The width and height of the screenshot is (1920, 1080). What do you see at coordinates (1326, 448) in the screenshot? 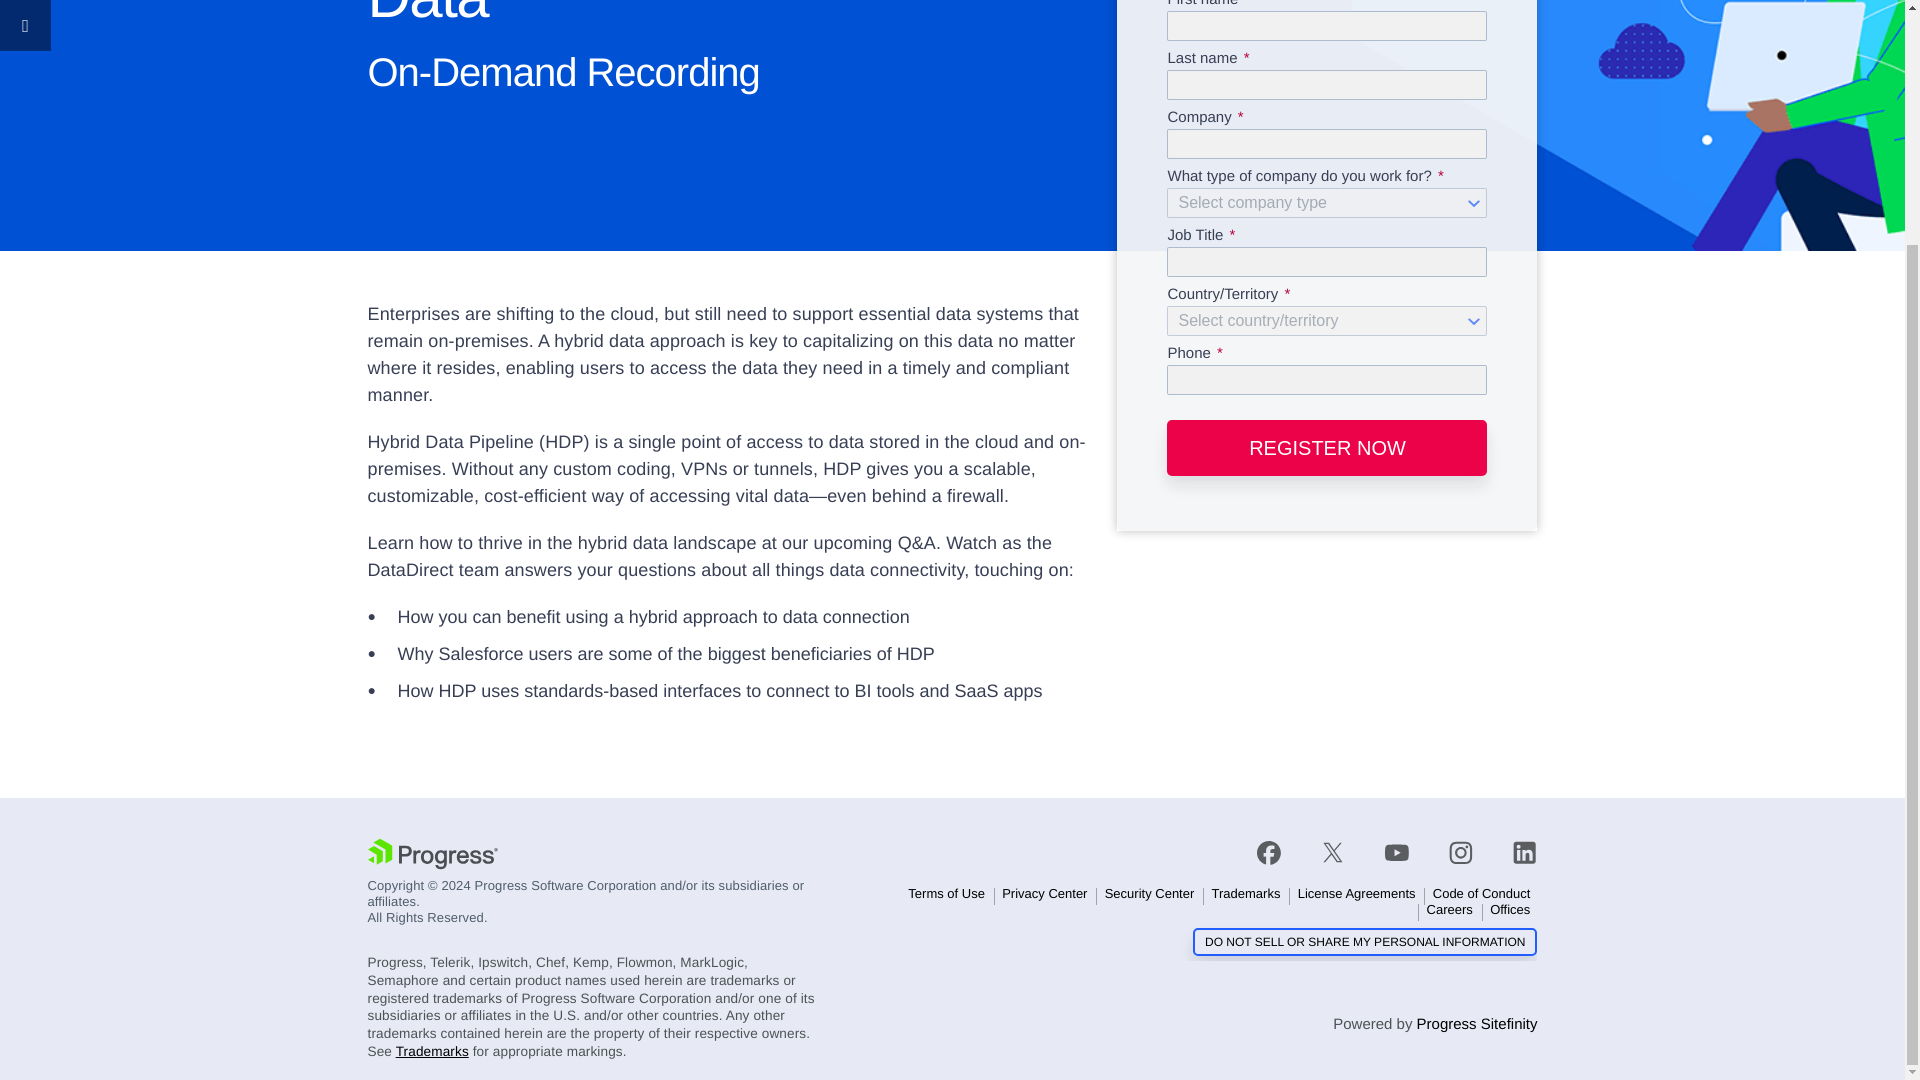
I see `REGISTER NOW` at bounding box center [1326, 448].